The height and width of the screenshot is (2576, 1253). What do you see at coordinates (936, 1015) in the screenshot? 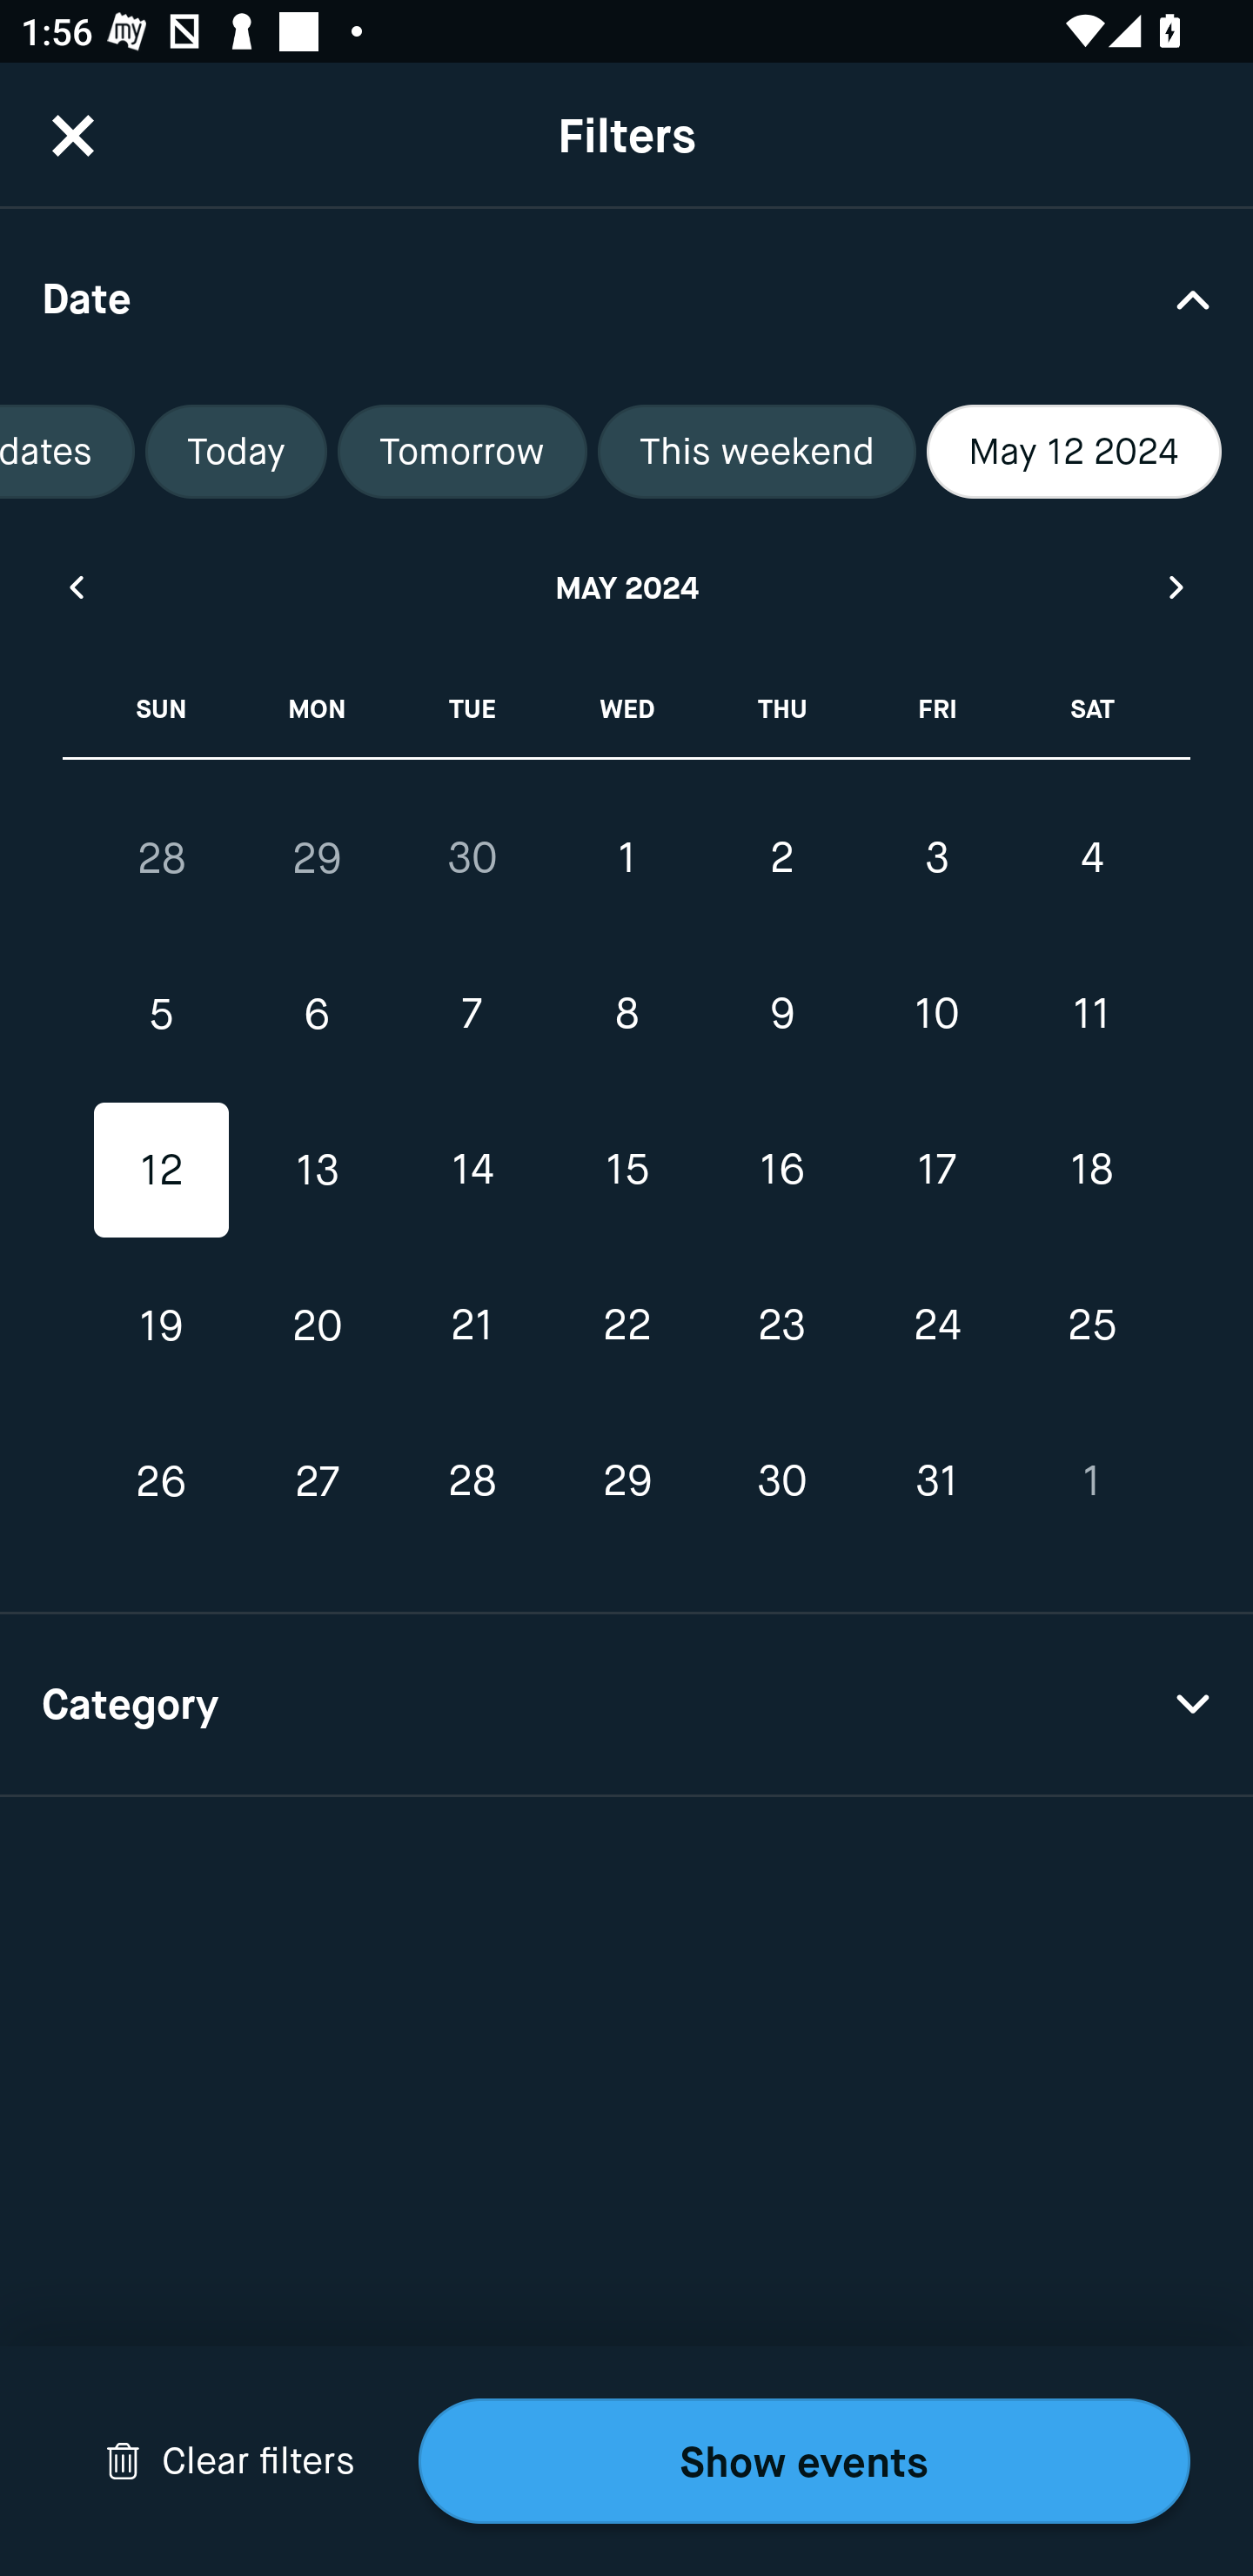
I see `10` at bounding box center [936, 1015].